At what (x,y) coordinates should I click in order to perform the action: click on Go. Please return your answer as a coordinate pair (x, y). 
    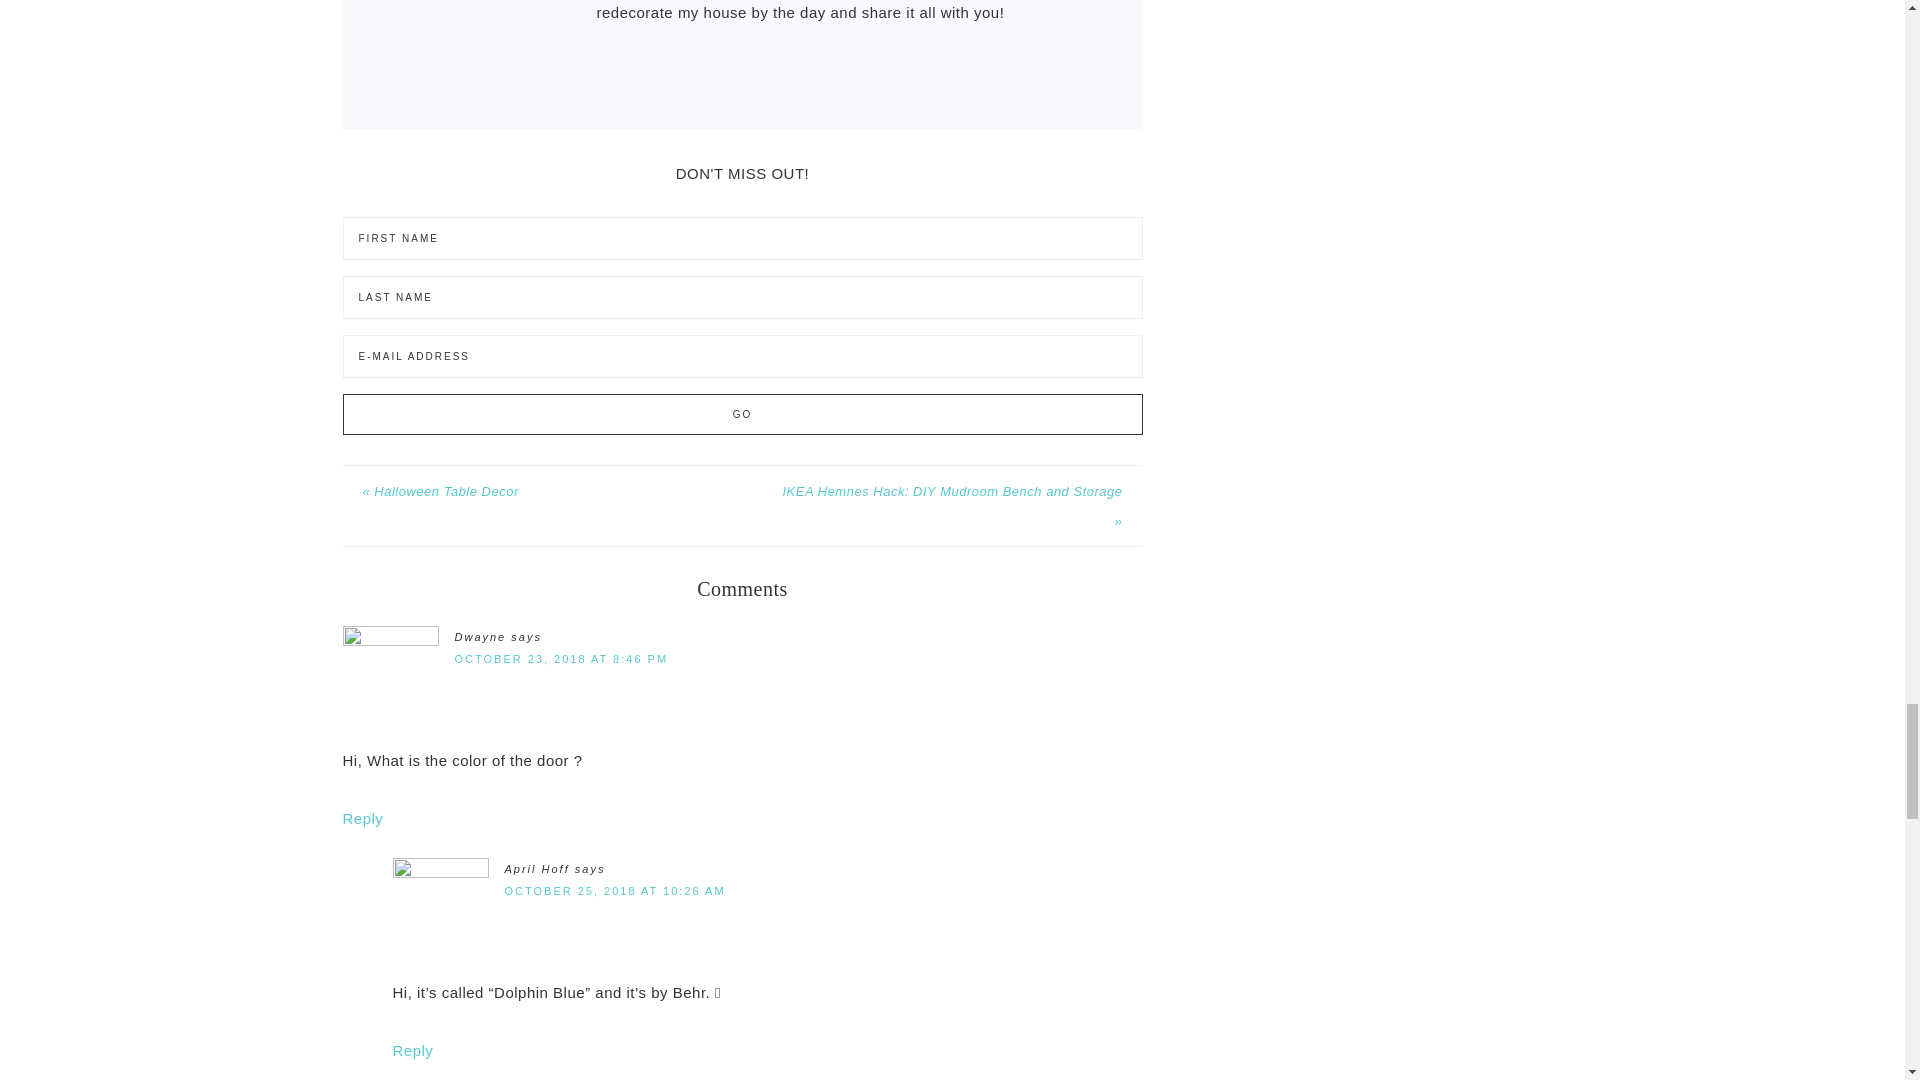
    Looking at the image, I should click on (742, 414).